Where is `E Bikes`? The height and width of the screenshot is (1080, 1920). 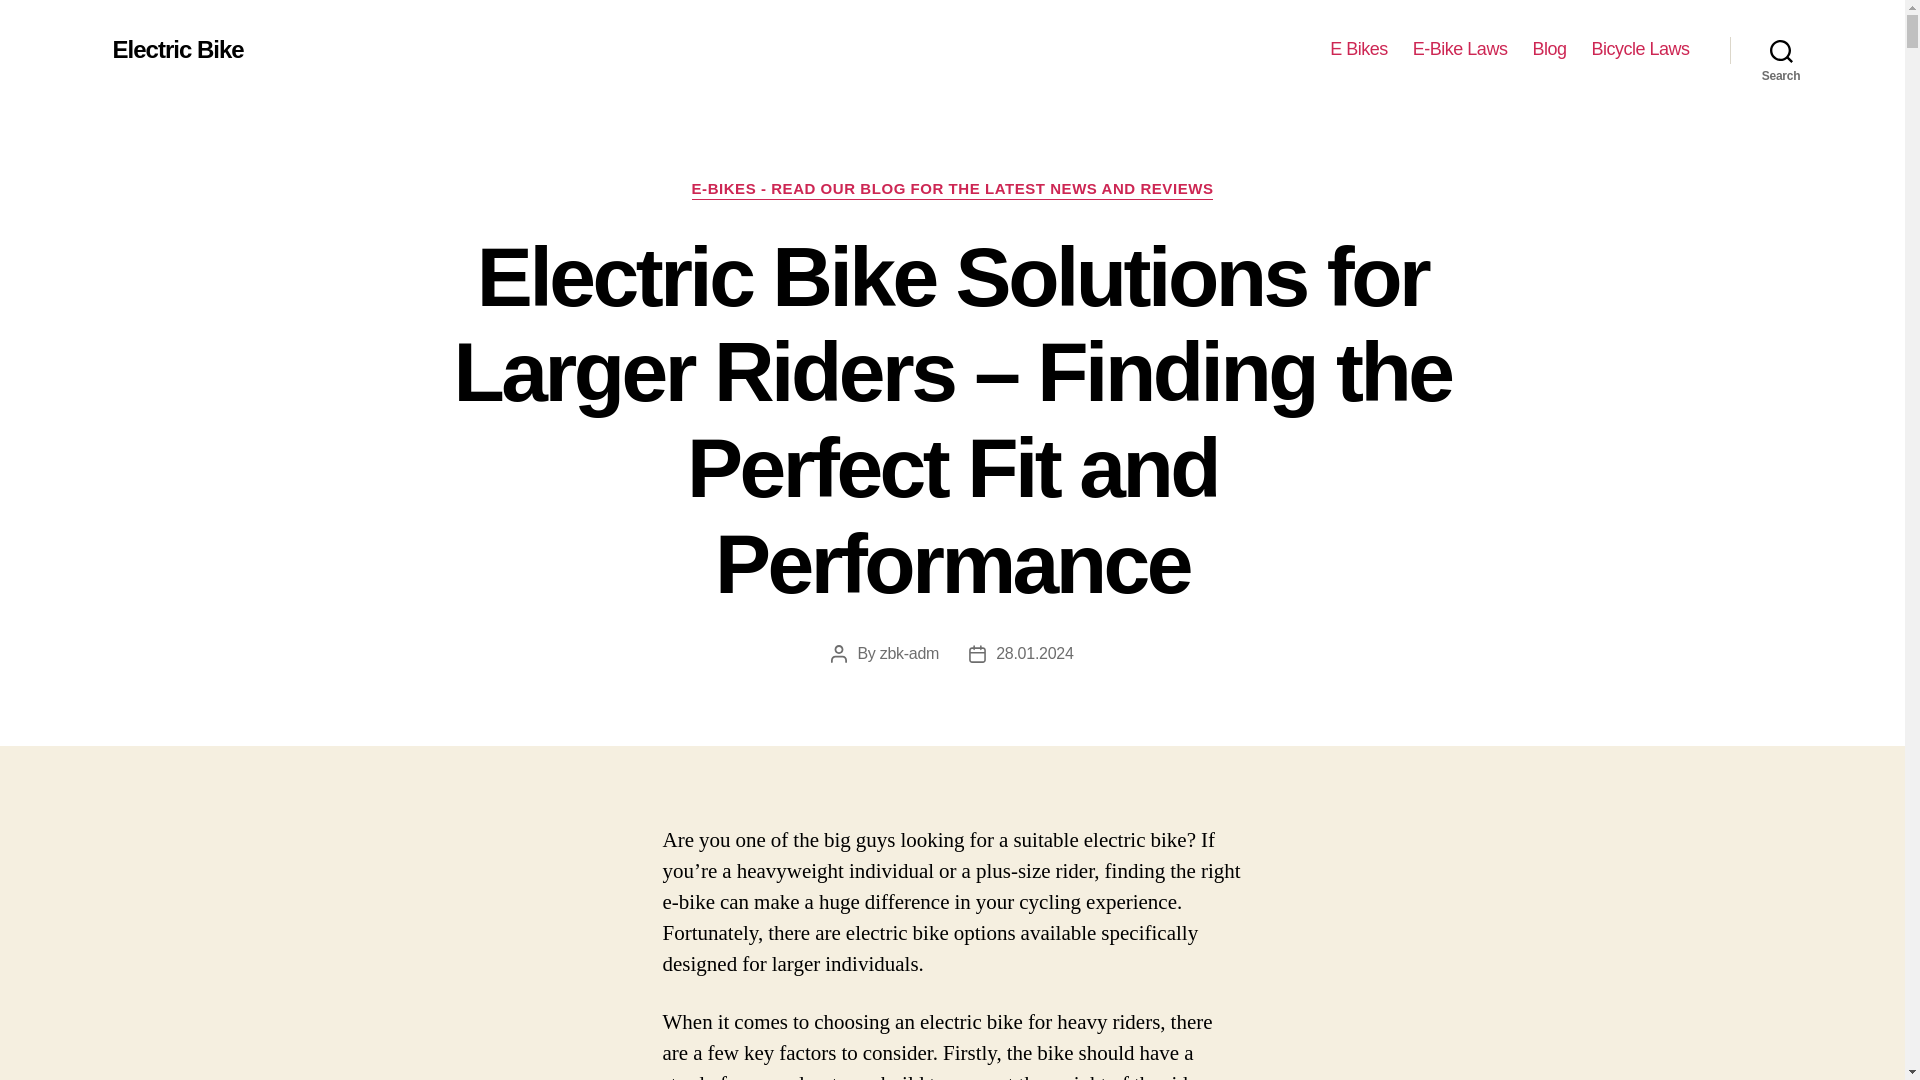
E Bikes is located at coordinates (1359, 49).